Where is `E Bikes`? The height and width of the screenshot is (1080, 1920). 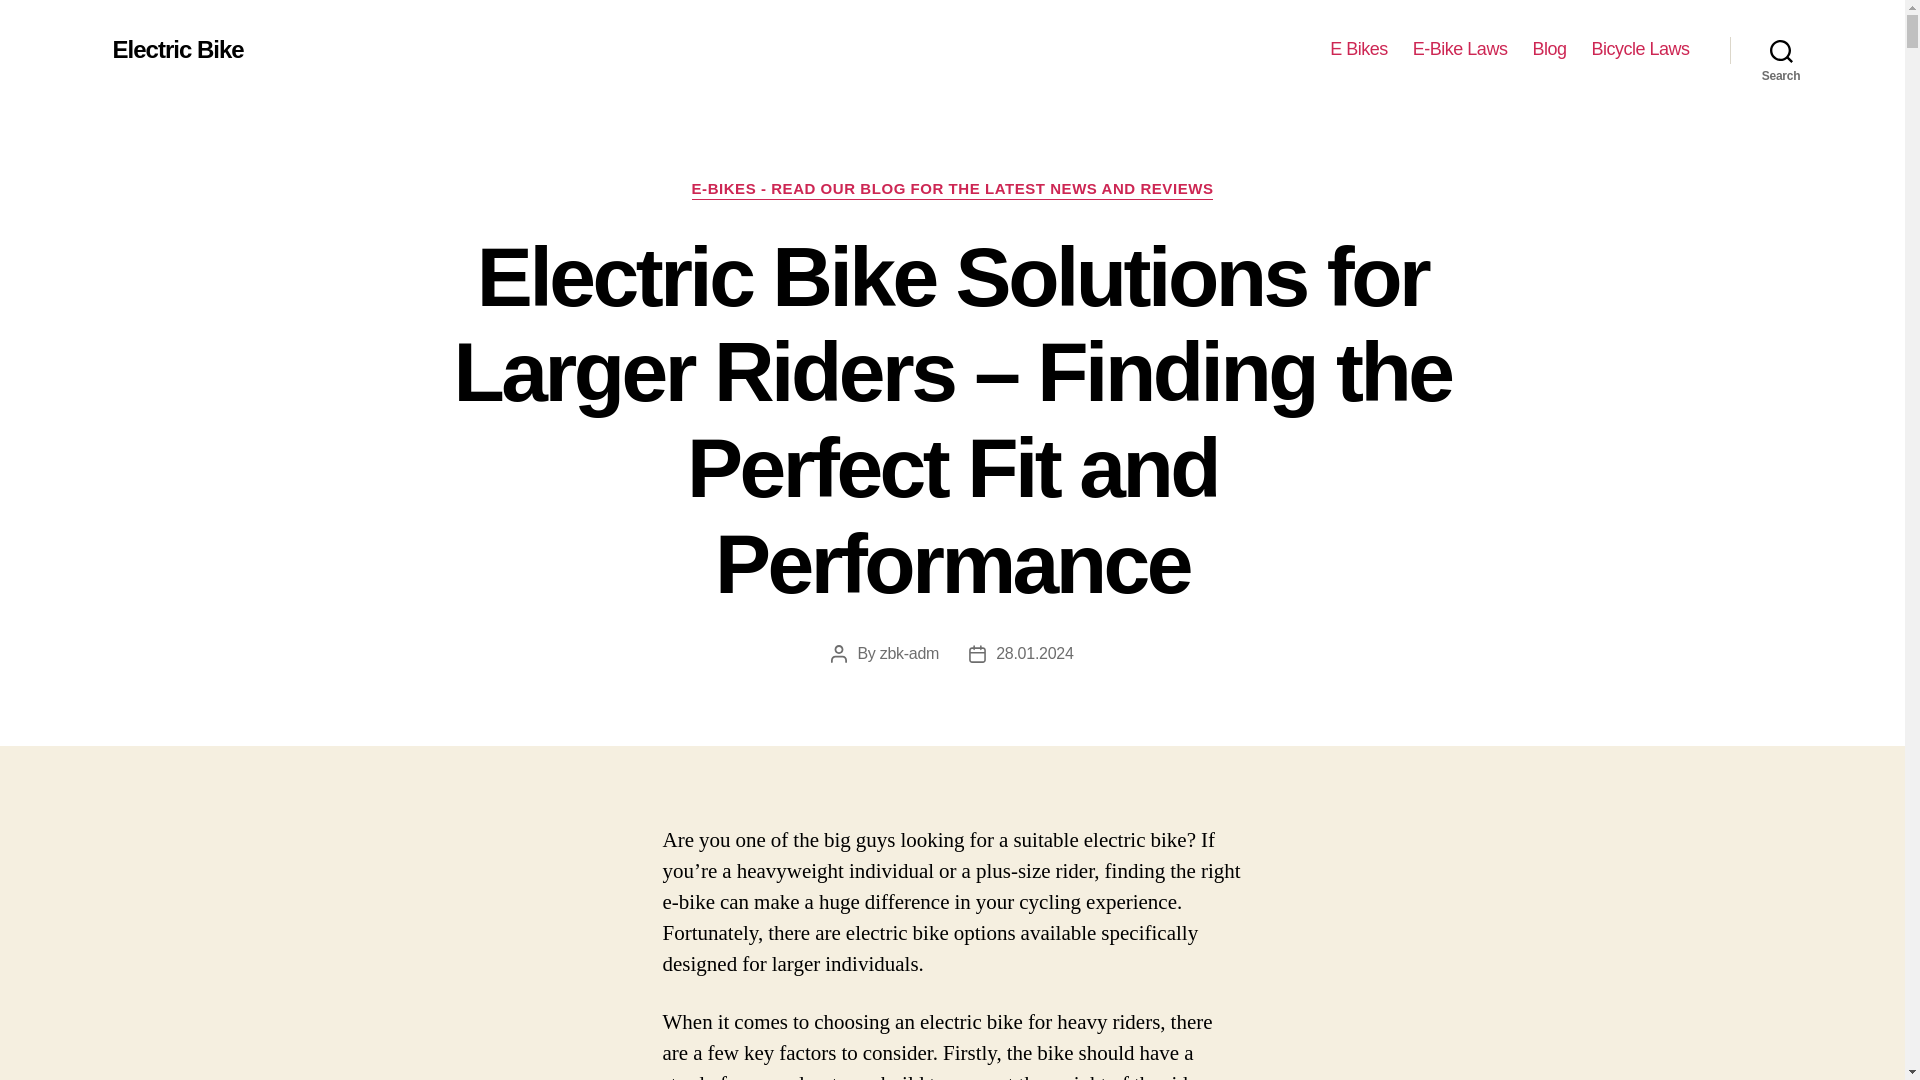
E Bikes is located at coordinates (1359, 49).